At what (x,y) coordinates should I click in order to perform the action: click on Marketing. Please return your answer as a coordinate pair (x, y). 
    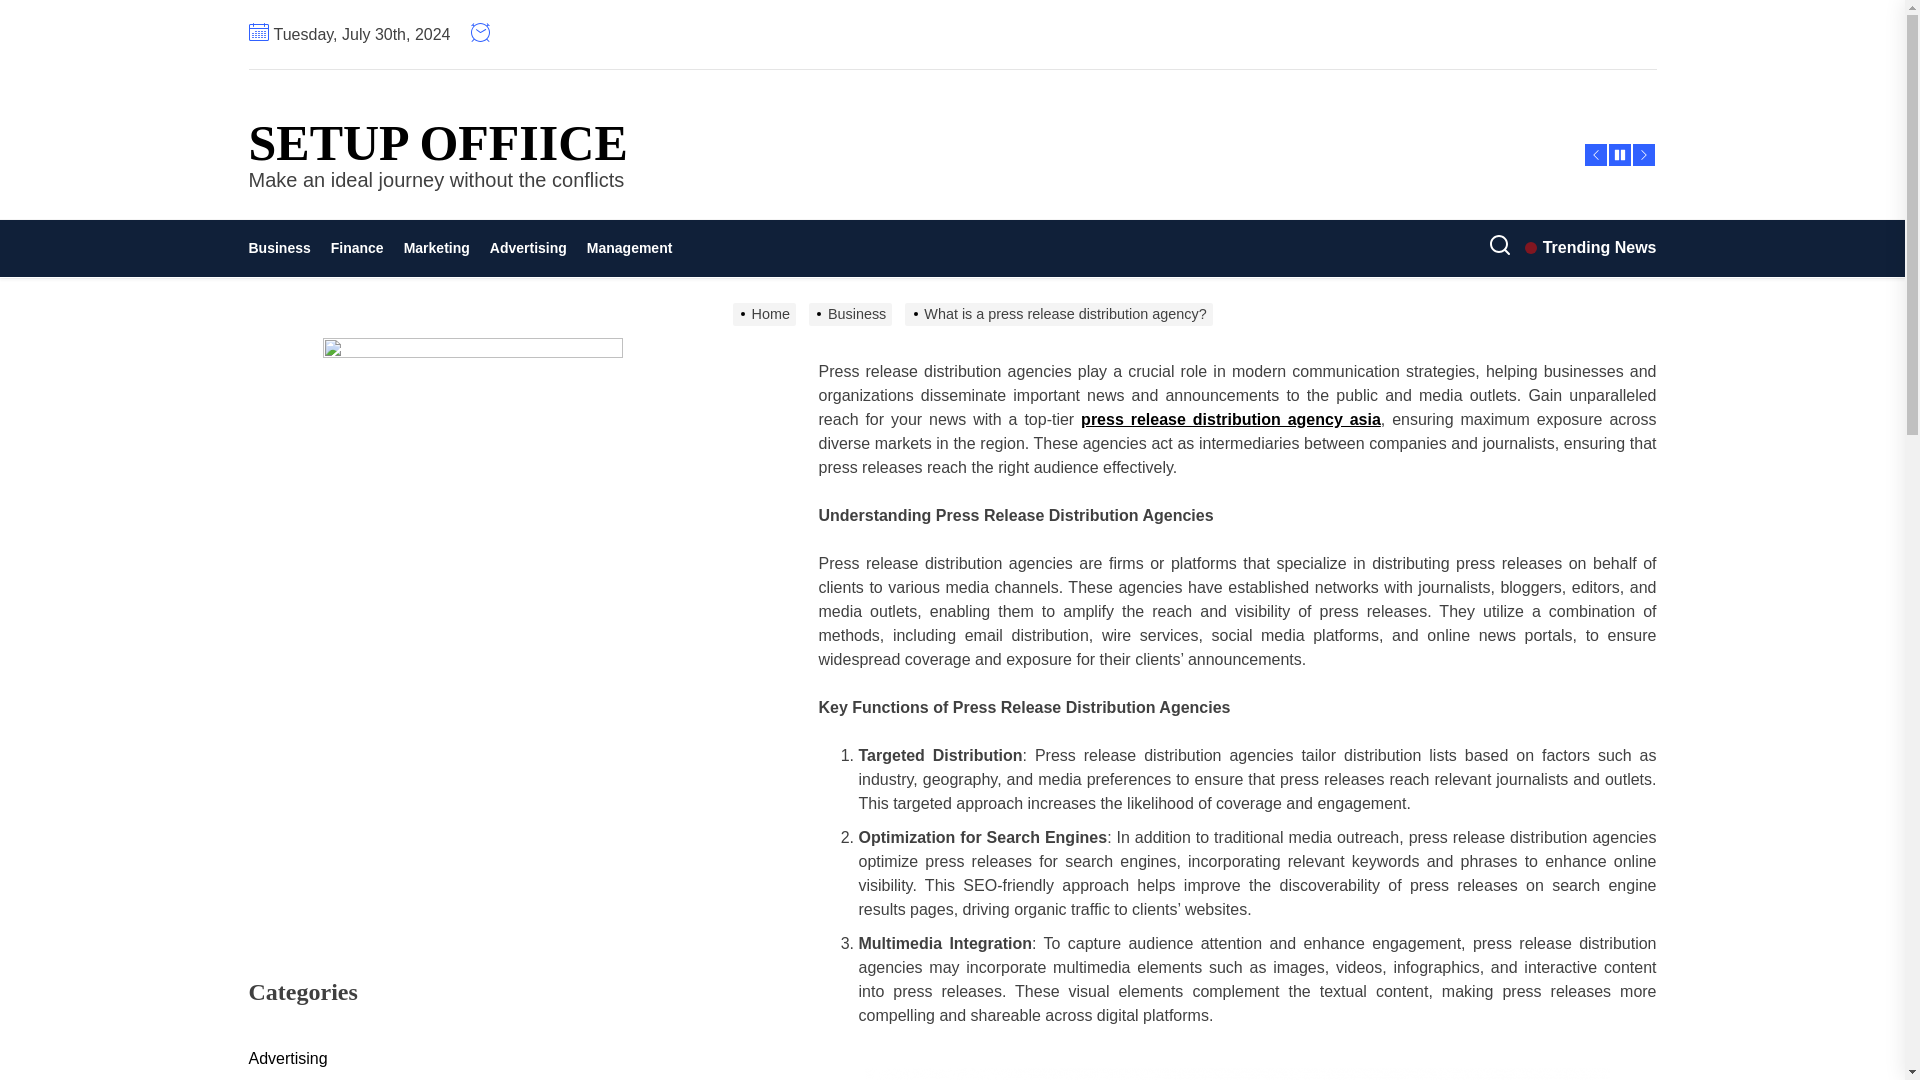
    Looking at the image, I should click on (436, 248).